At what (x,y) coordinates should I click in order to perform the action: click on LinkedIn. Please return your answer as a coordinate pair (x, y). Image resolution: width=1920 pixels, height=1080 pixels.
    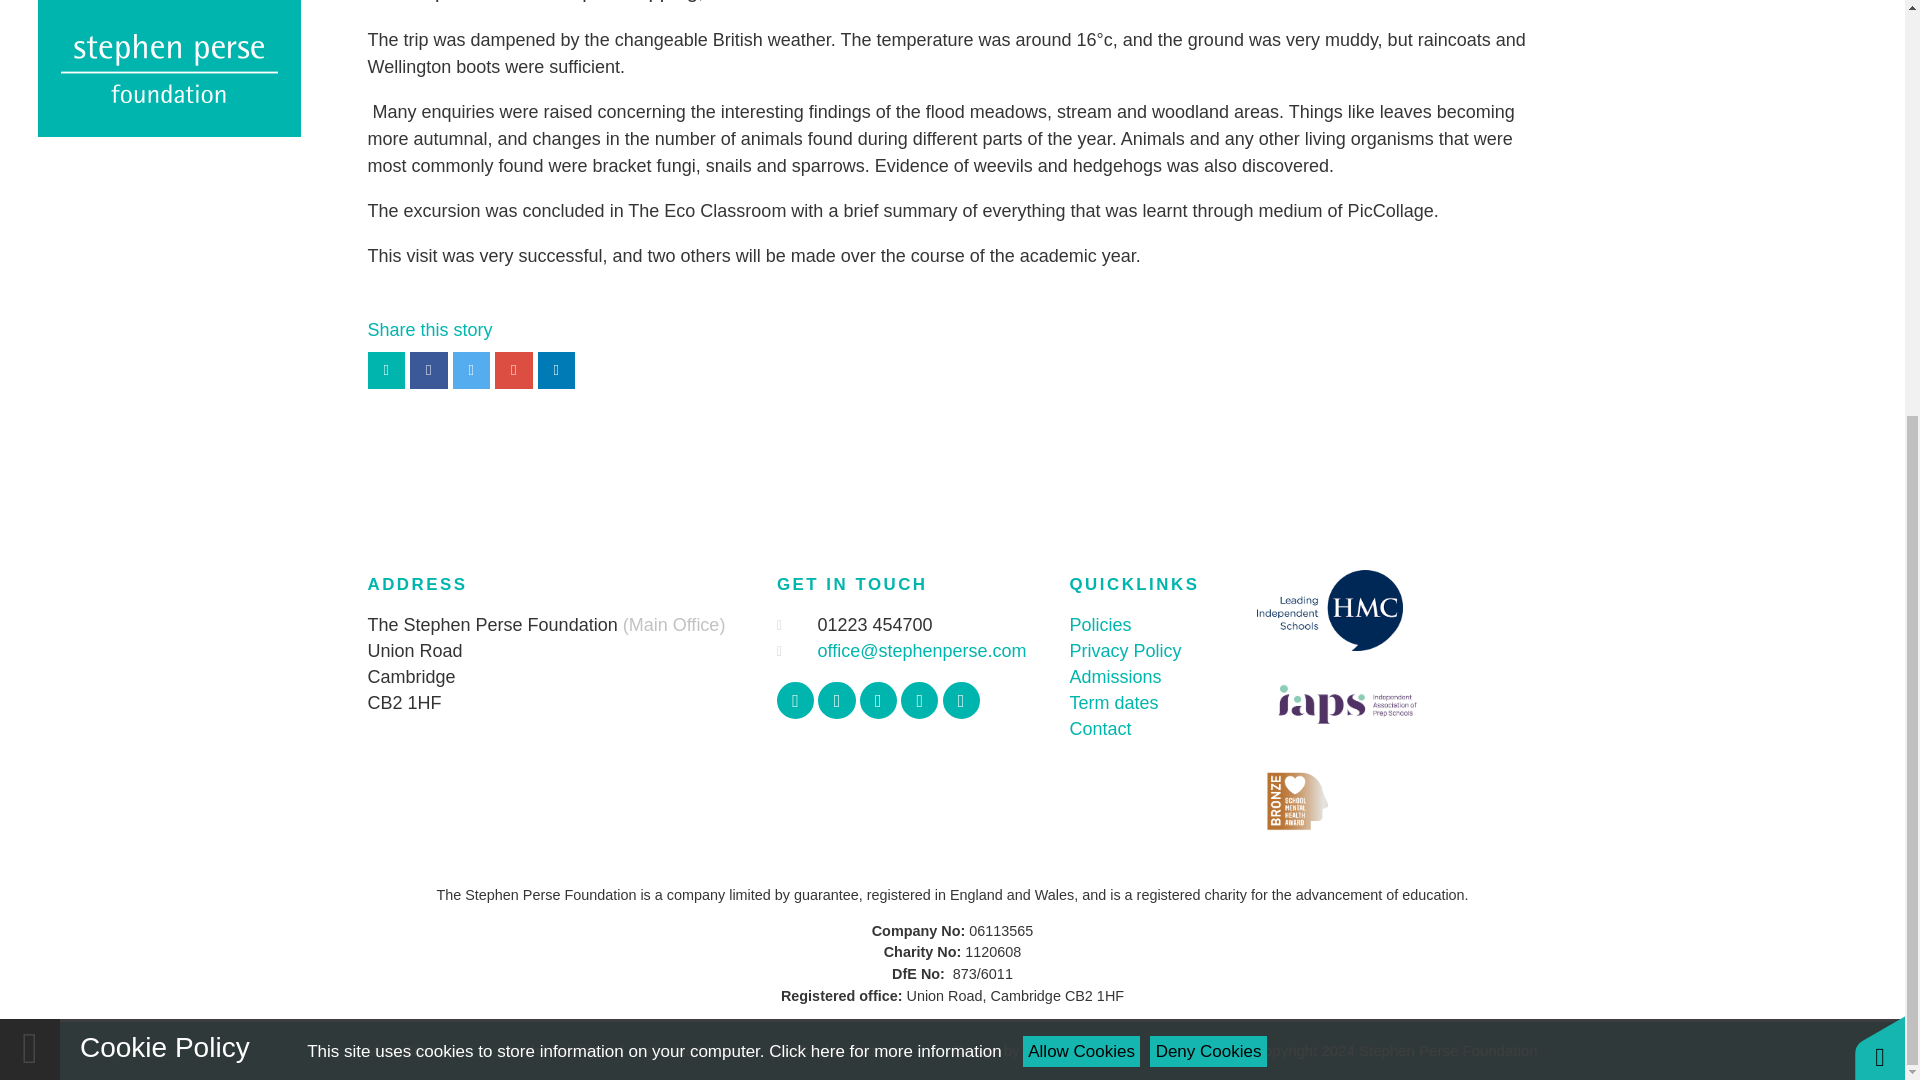
    Looking at the image, I should click on (960, 700).